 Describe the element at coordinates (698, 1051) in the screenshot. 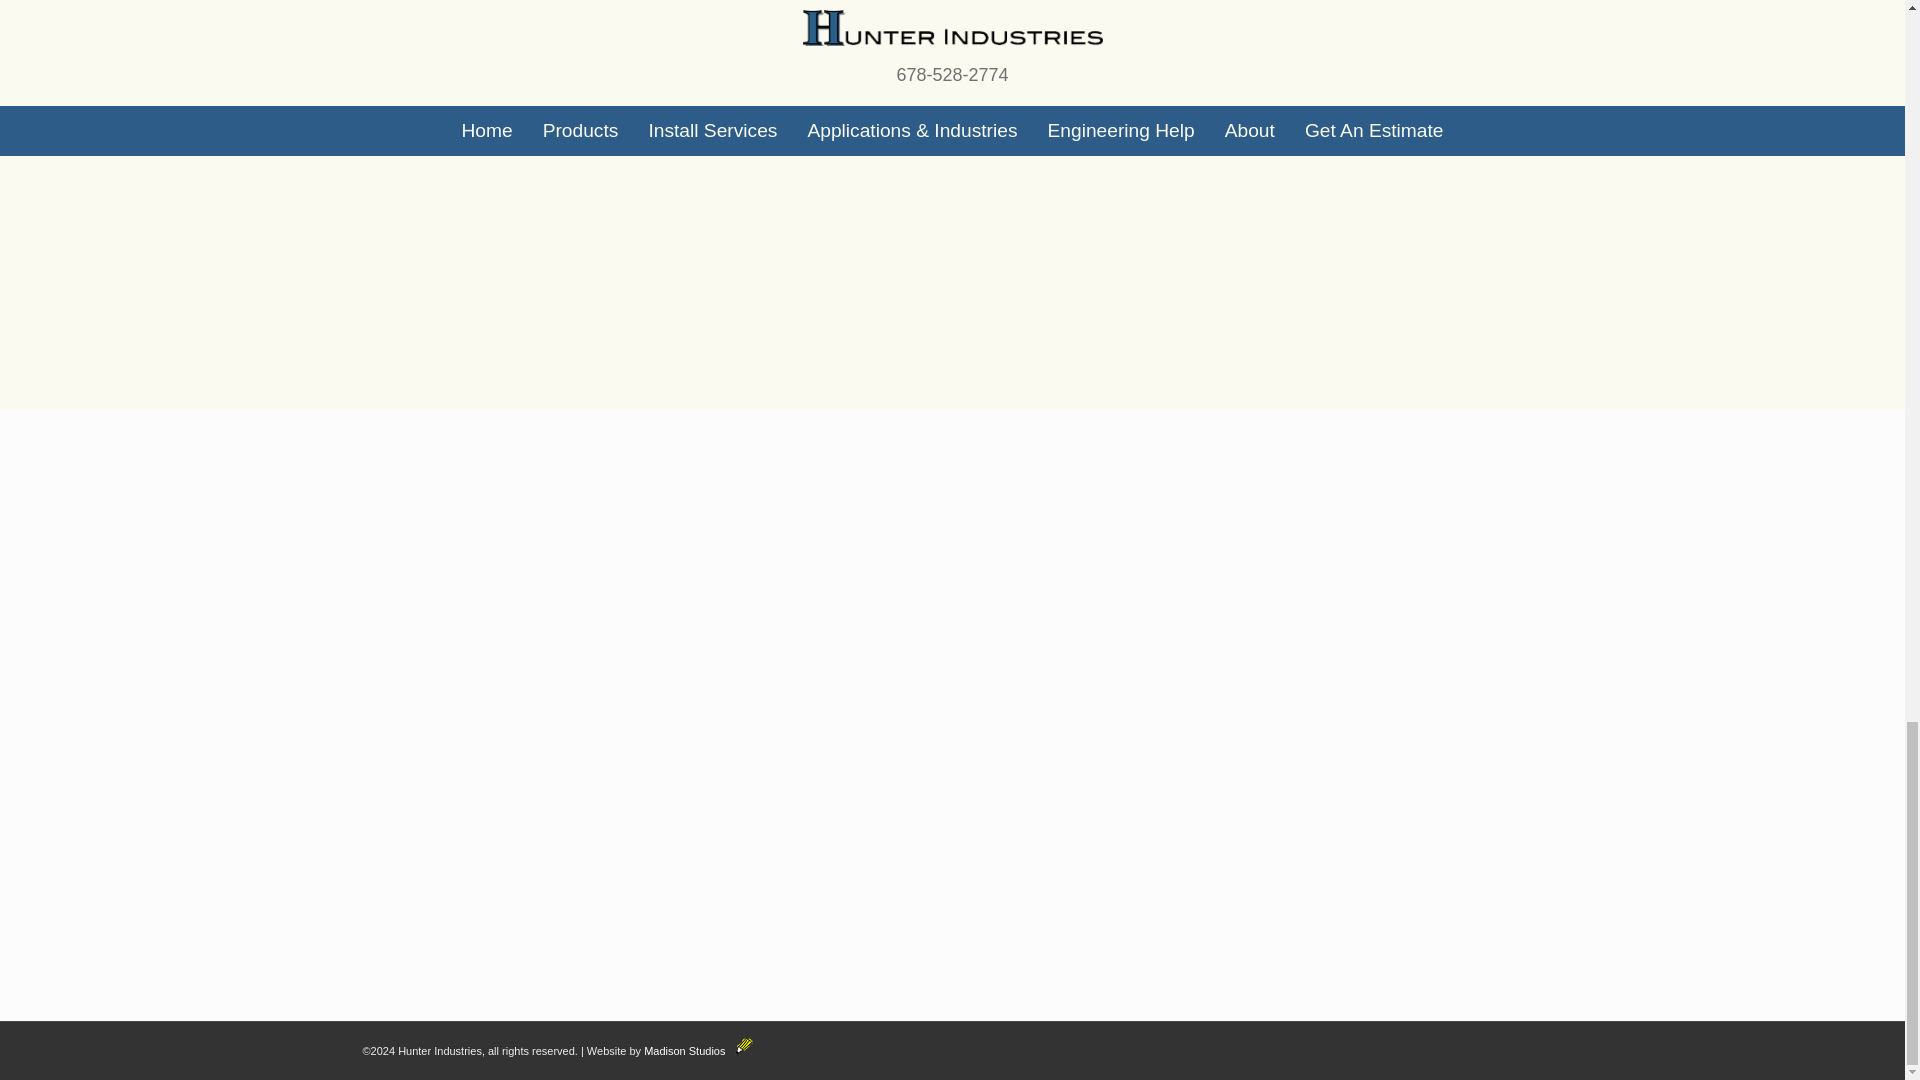

I see `Madison Studios  ` at that location.